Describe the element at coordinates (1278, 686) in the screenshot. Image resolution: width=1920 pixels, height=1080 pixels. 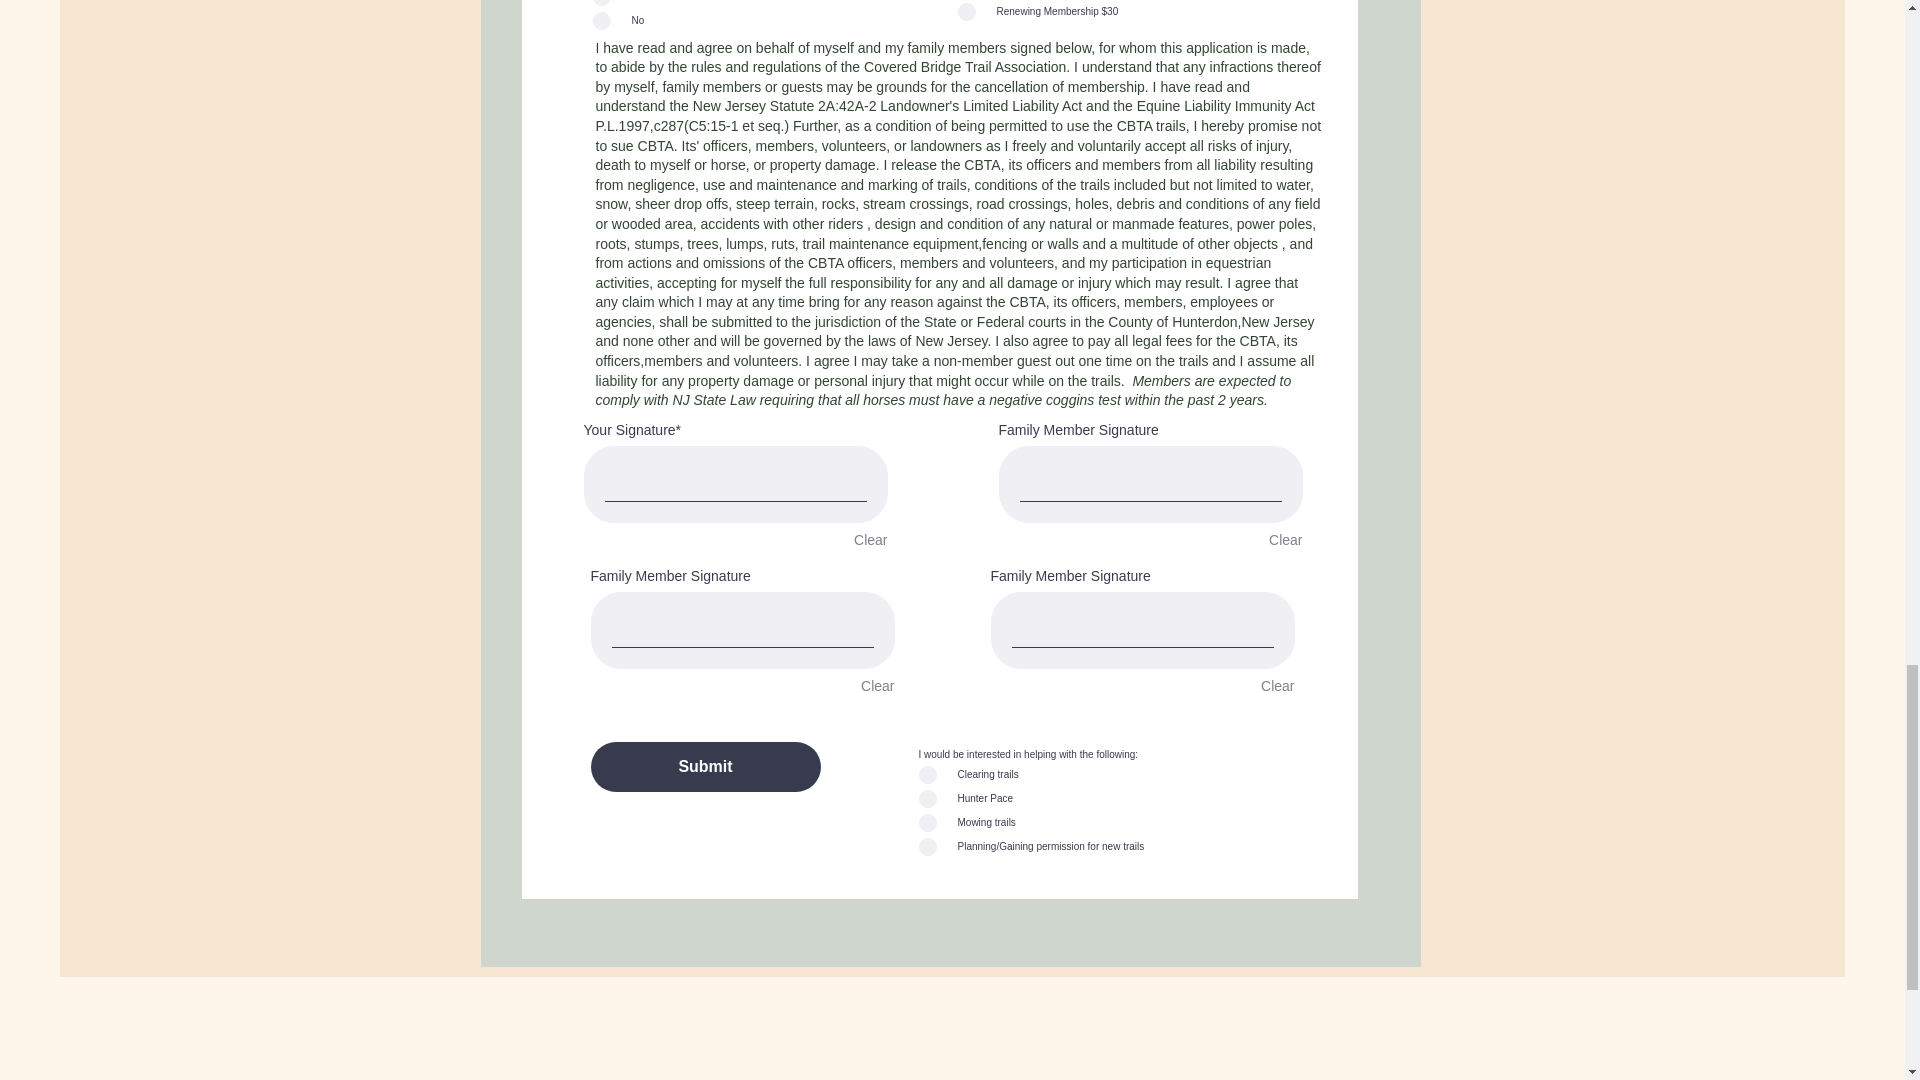
I see `Clear` at that location.